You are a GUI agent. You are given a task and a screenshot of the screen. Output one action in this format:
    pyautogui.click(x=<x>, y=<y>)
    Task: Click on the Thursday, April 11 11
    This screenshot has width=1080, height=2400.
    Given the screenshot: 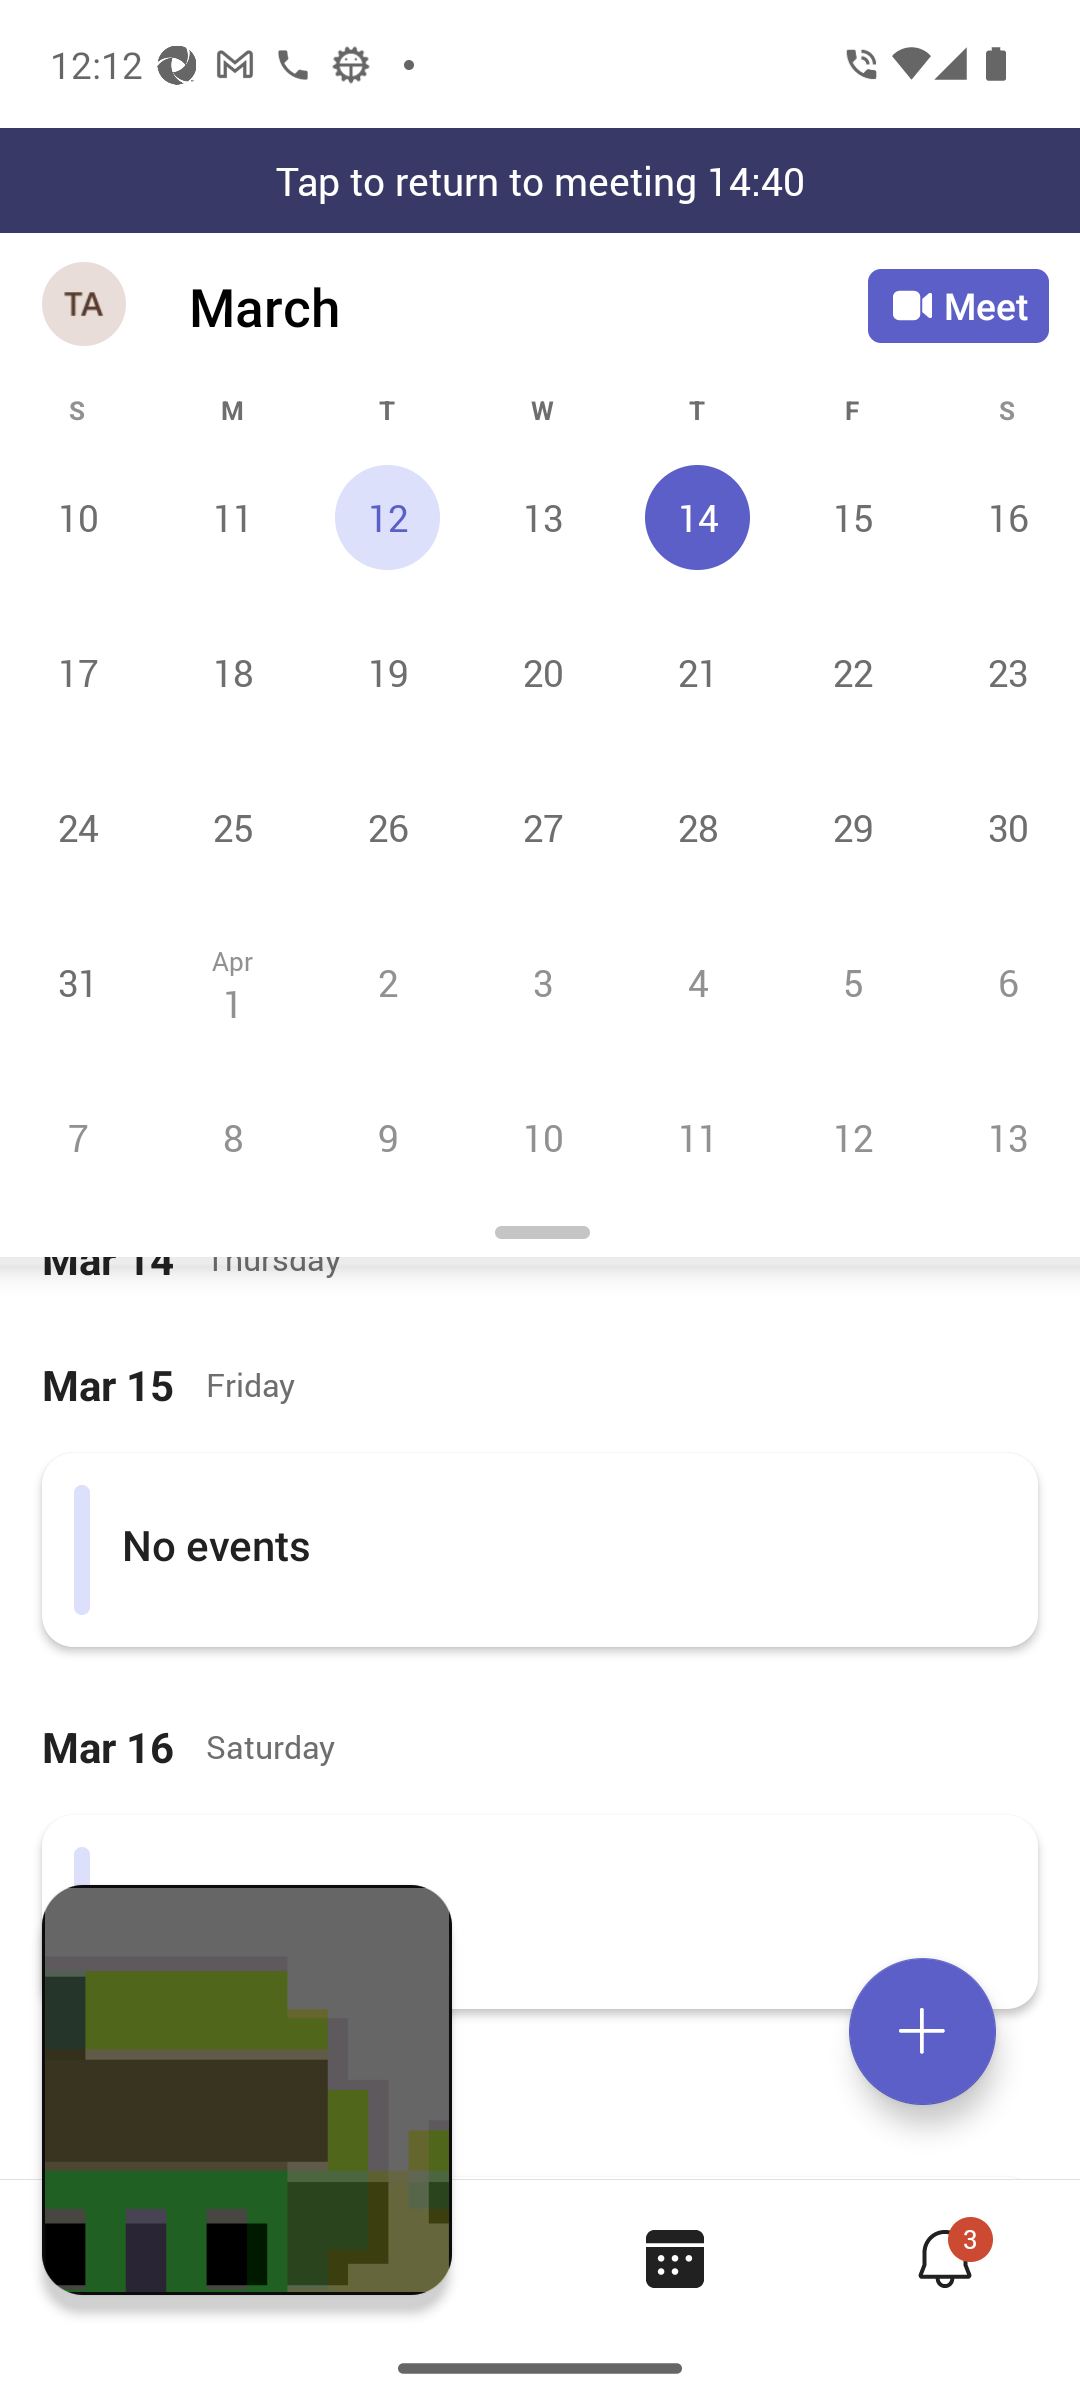 What is the action you would take?
    pyautogui.click(x=697, y=1137)
    